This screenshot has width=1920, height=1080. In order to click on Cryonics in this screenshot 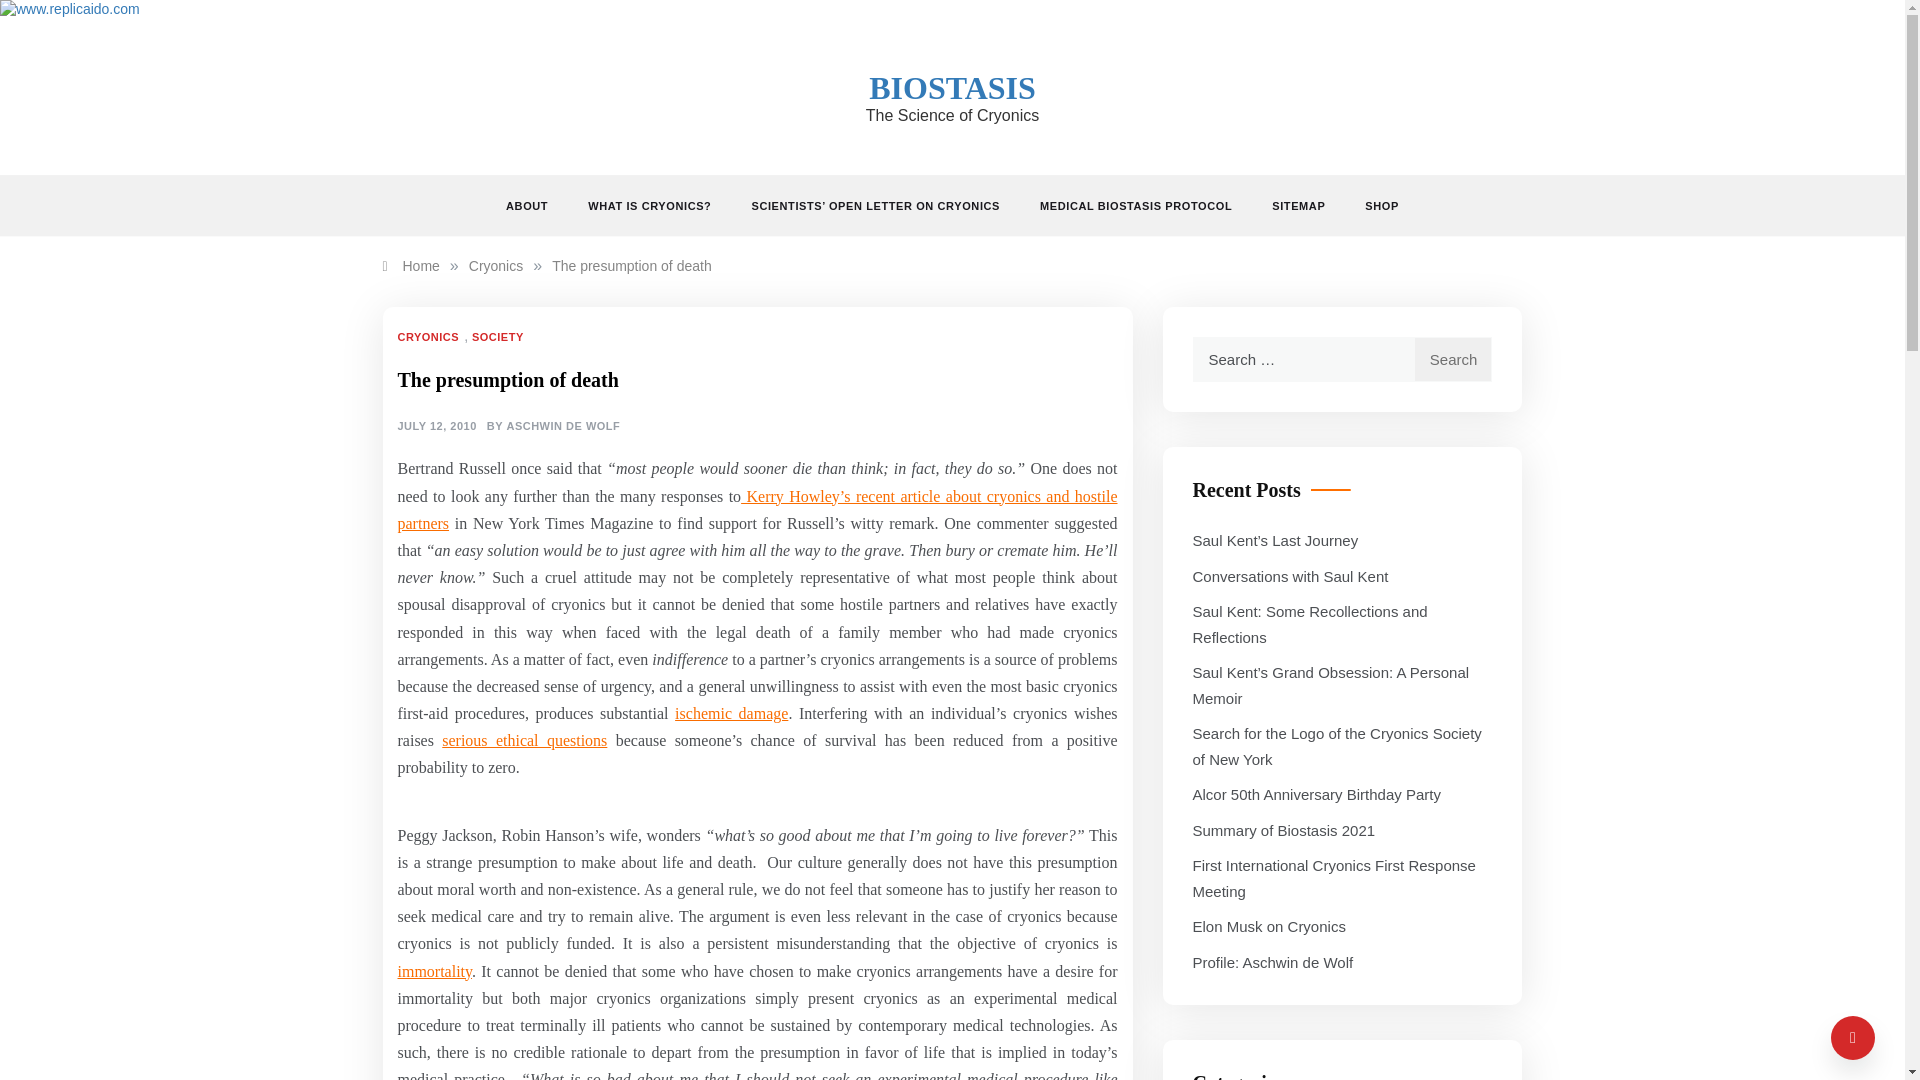, I will do `click(495, 266)`.